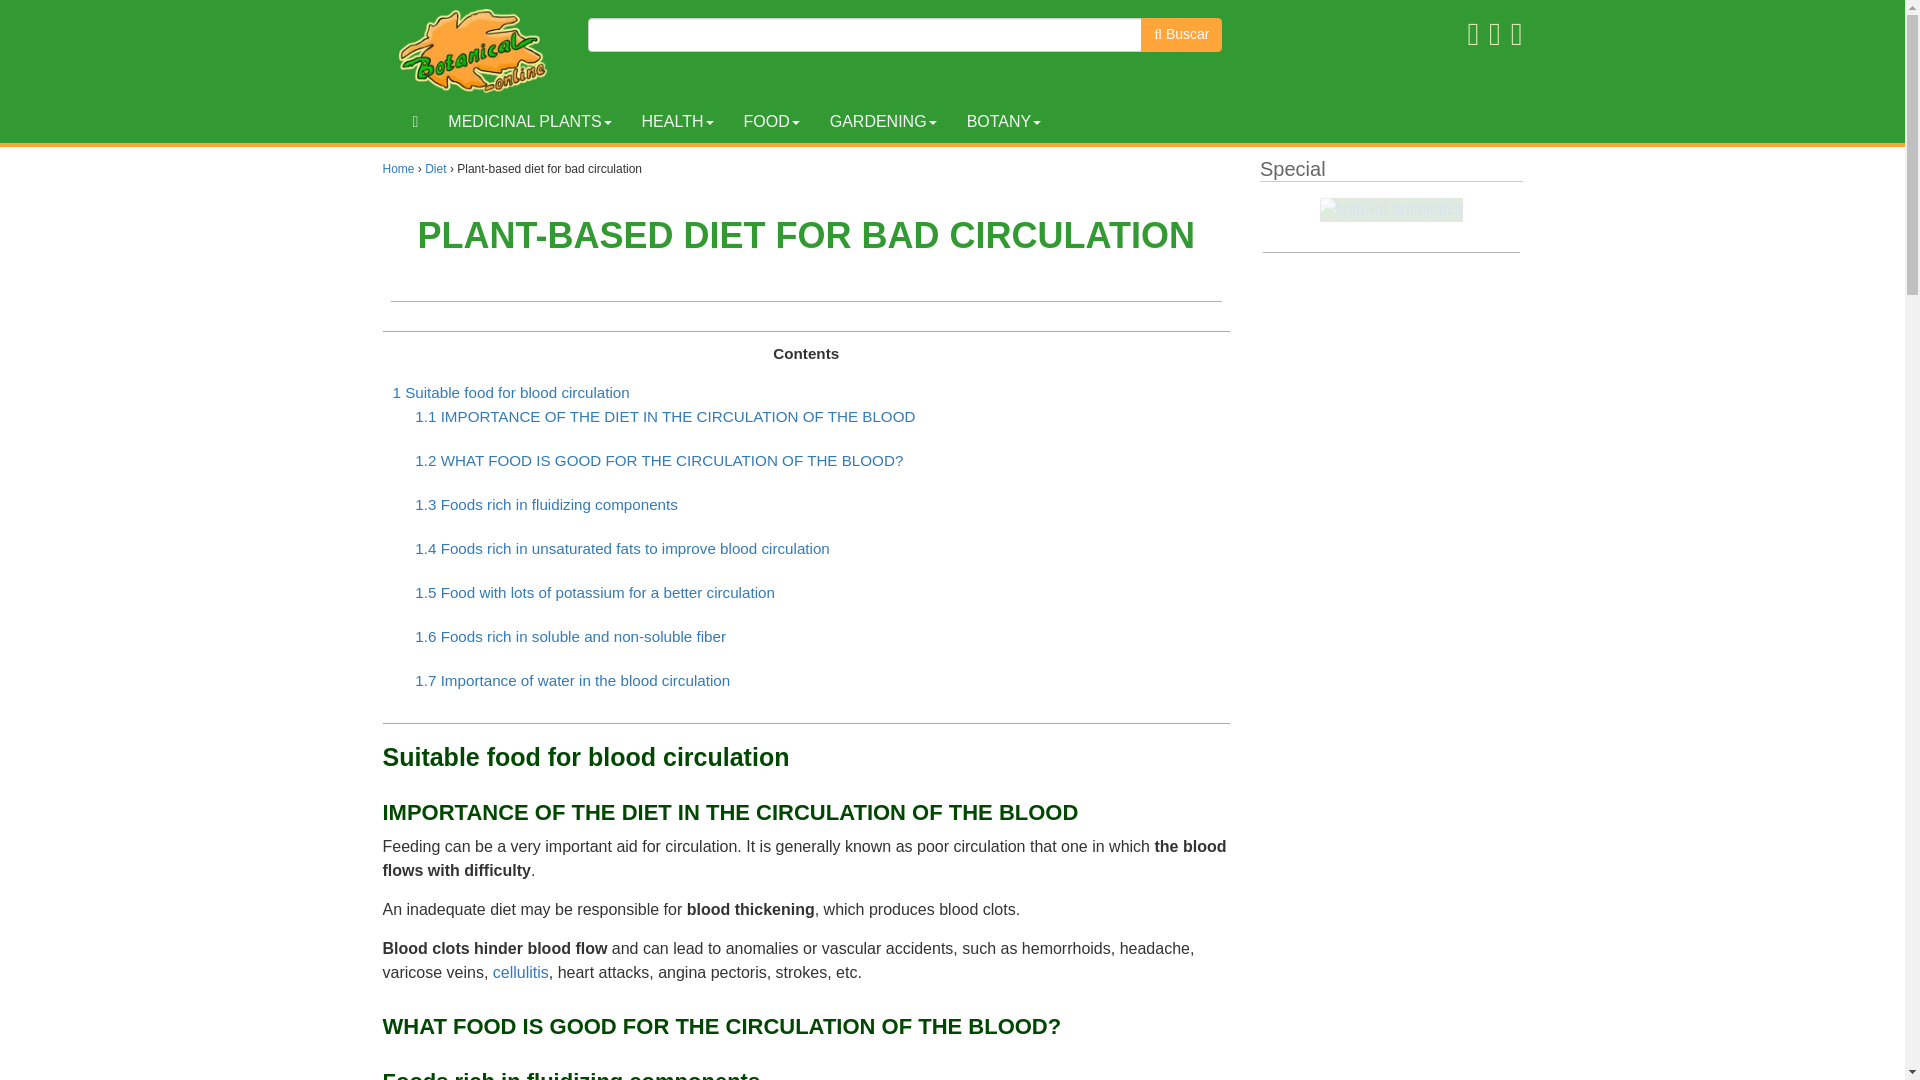 The image size is (1920, 1080). I want to click on Natural antibiotics, so click(1392, 210).